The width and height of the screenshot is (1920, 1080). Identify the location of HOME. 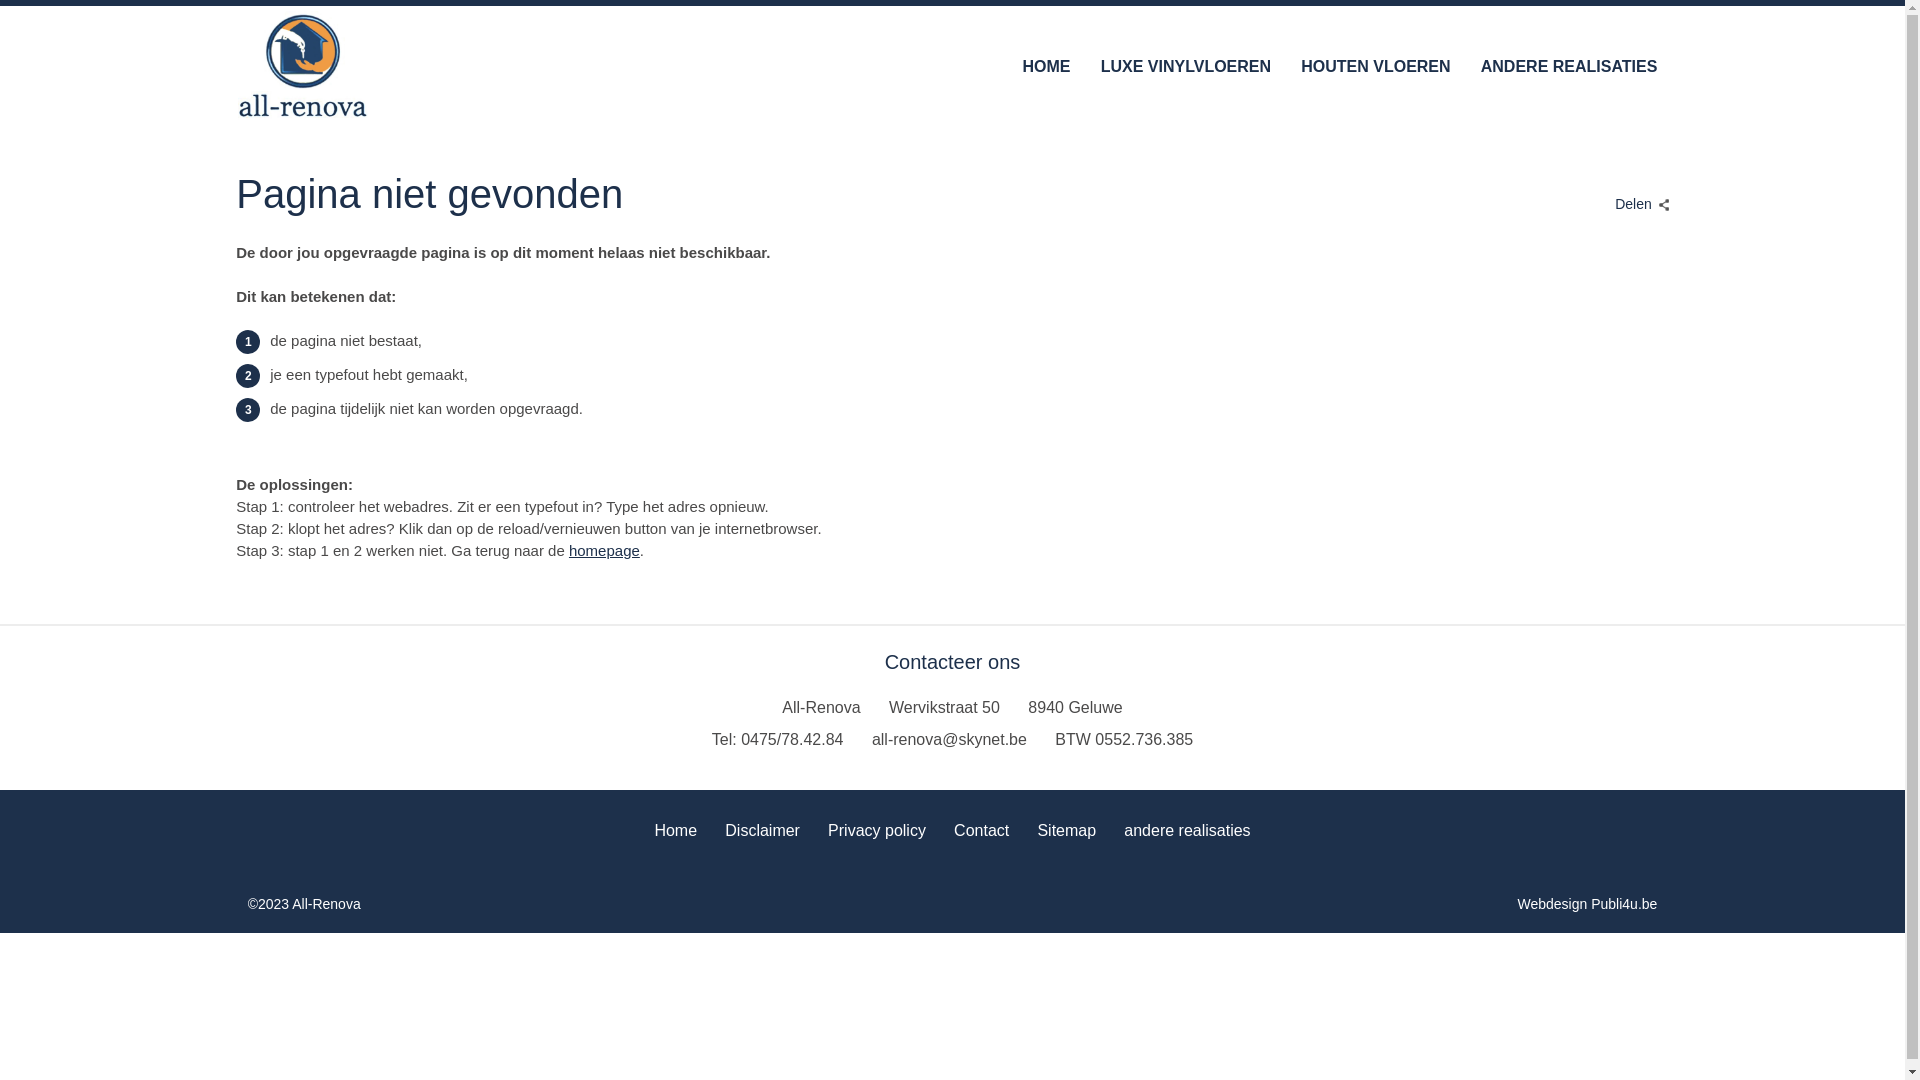
(1046, 66).